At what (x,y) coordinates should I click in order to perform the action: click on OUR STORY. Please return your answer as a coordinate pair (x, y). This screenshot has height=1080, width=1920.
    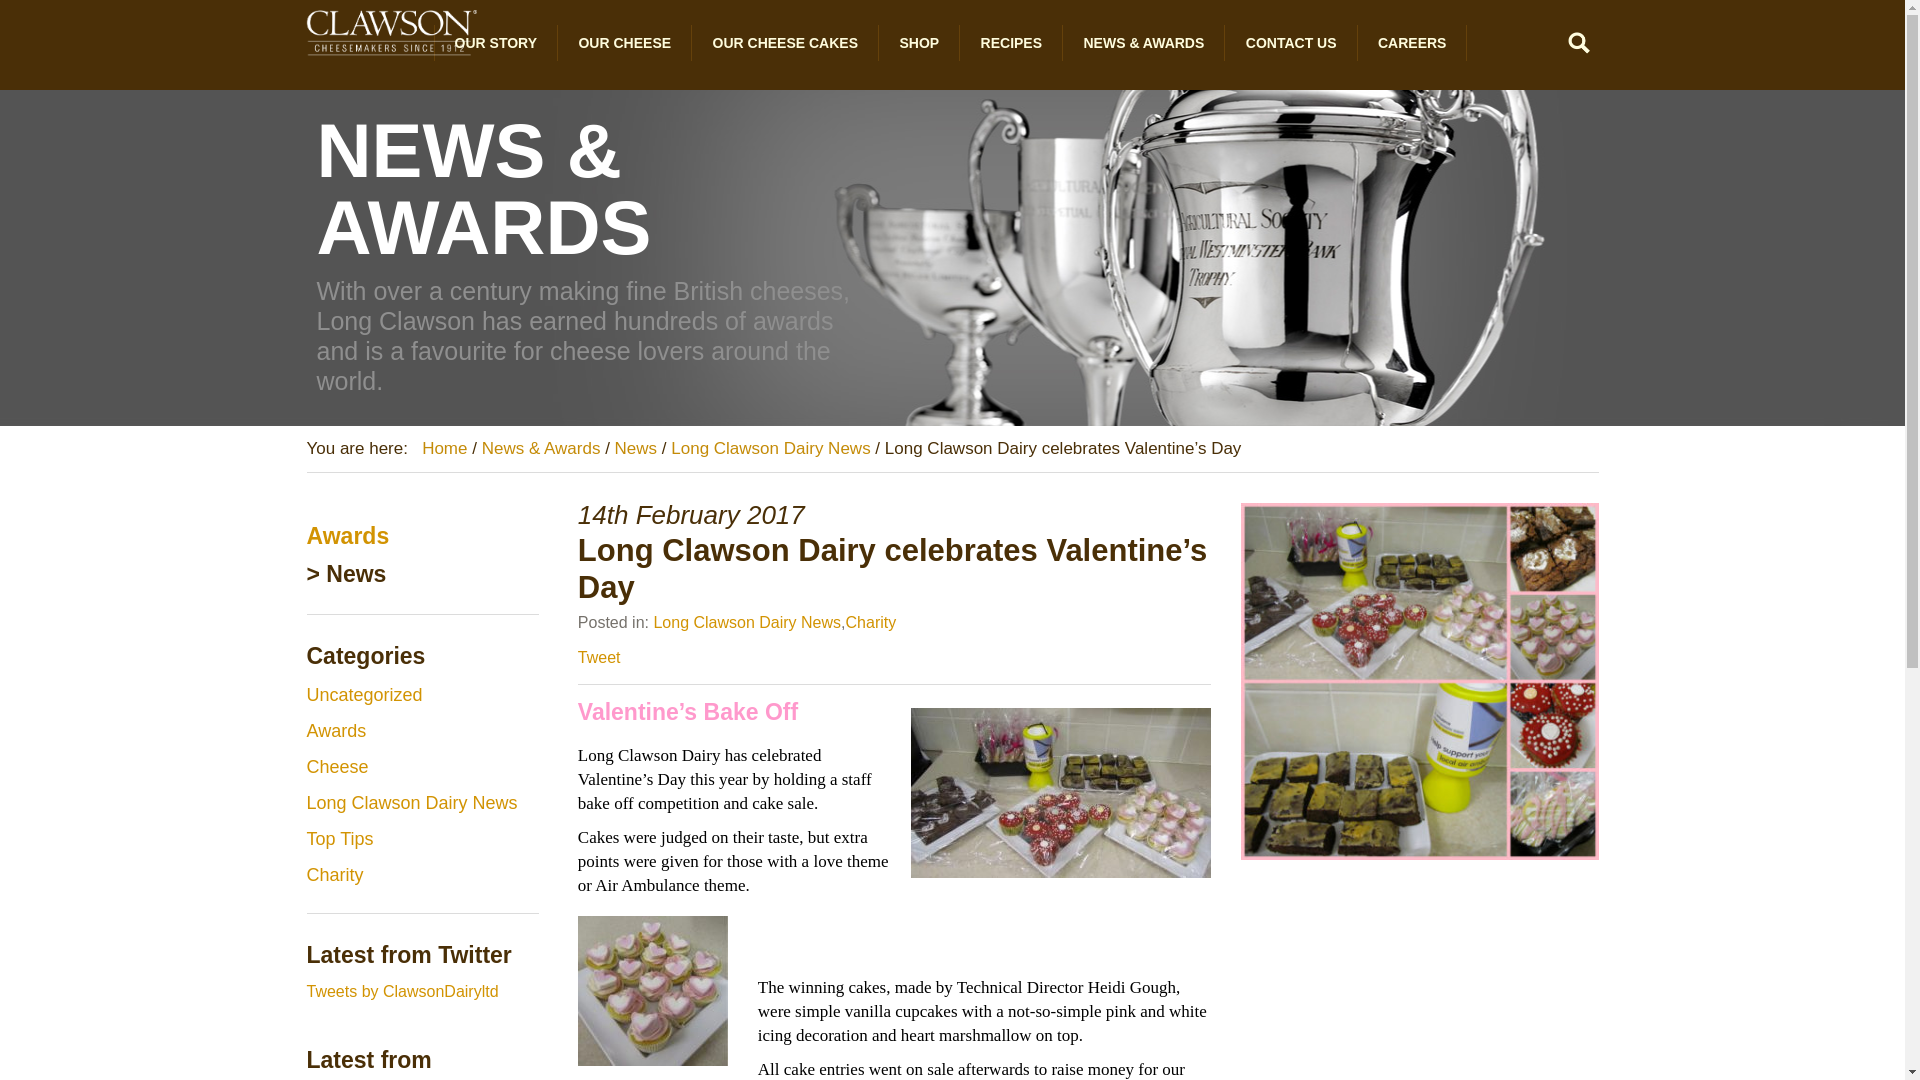
    Looking at the image, I should click on (496, 42).